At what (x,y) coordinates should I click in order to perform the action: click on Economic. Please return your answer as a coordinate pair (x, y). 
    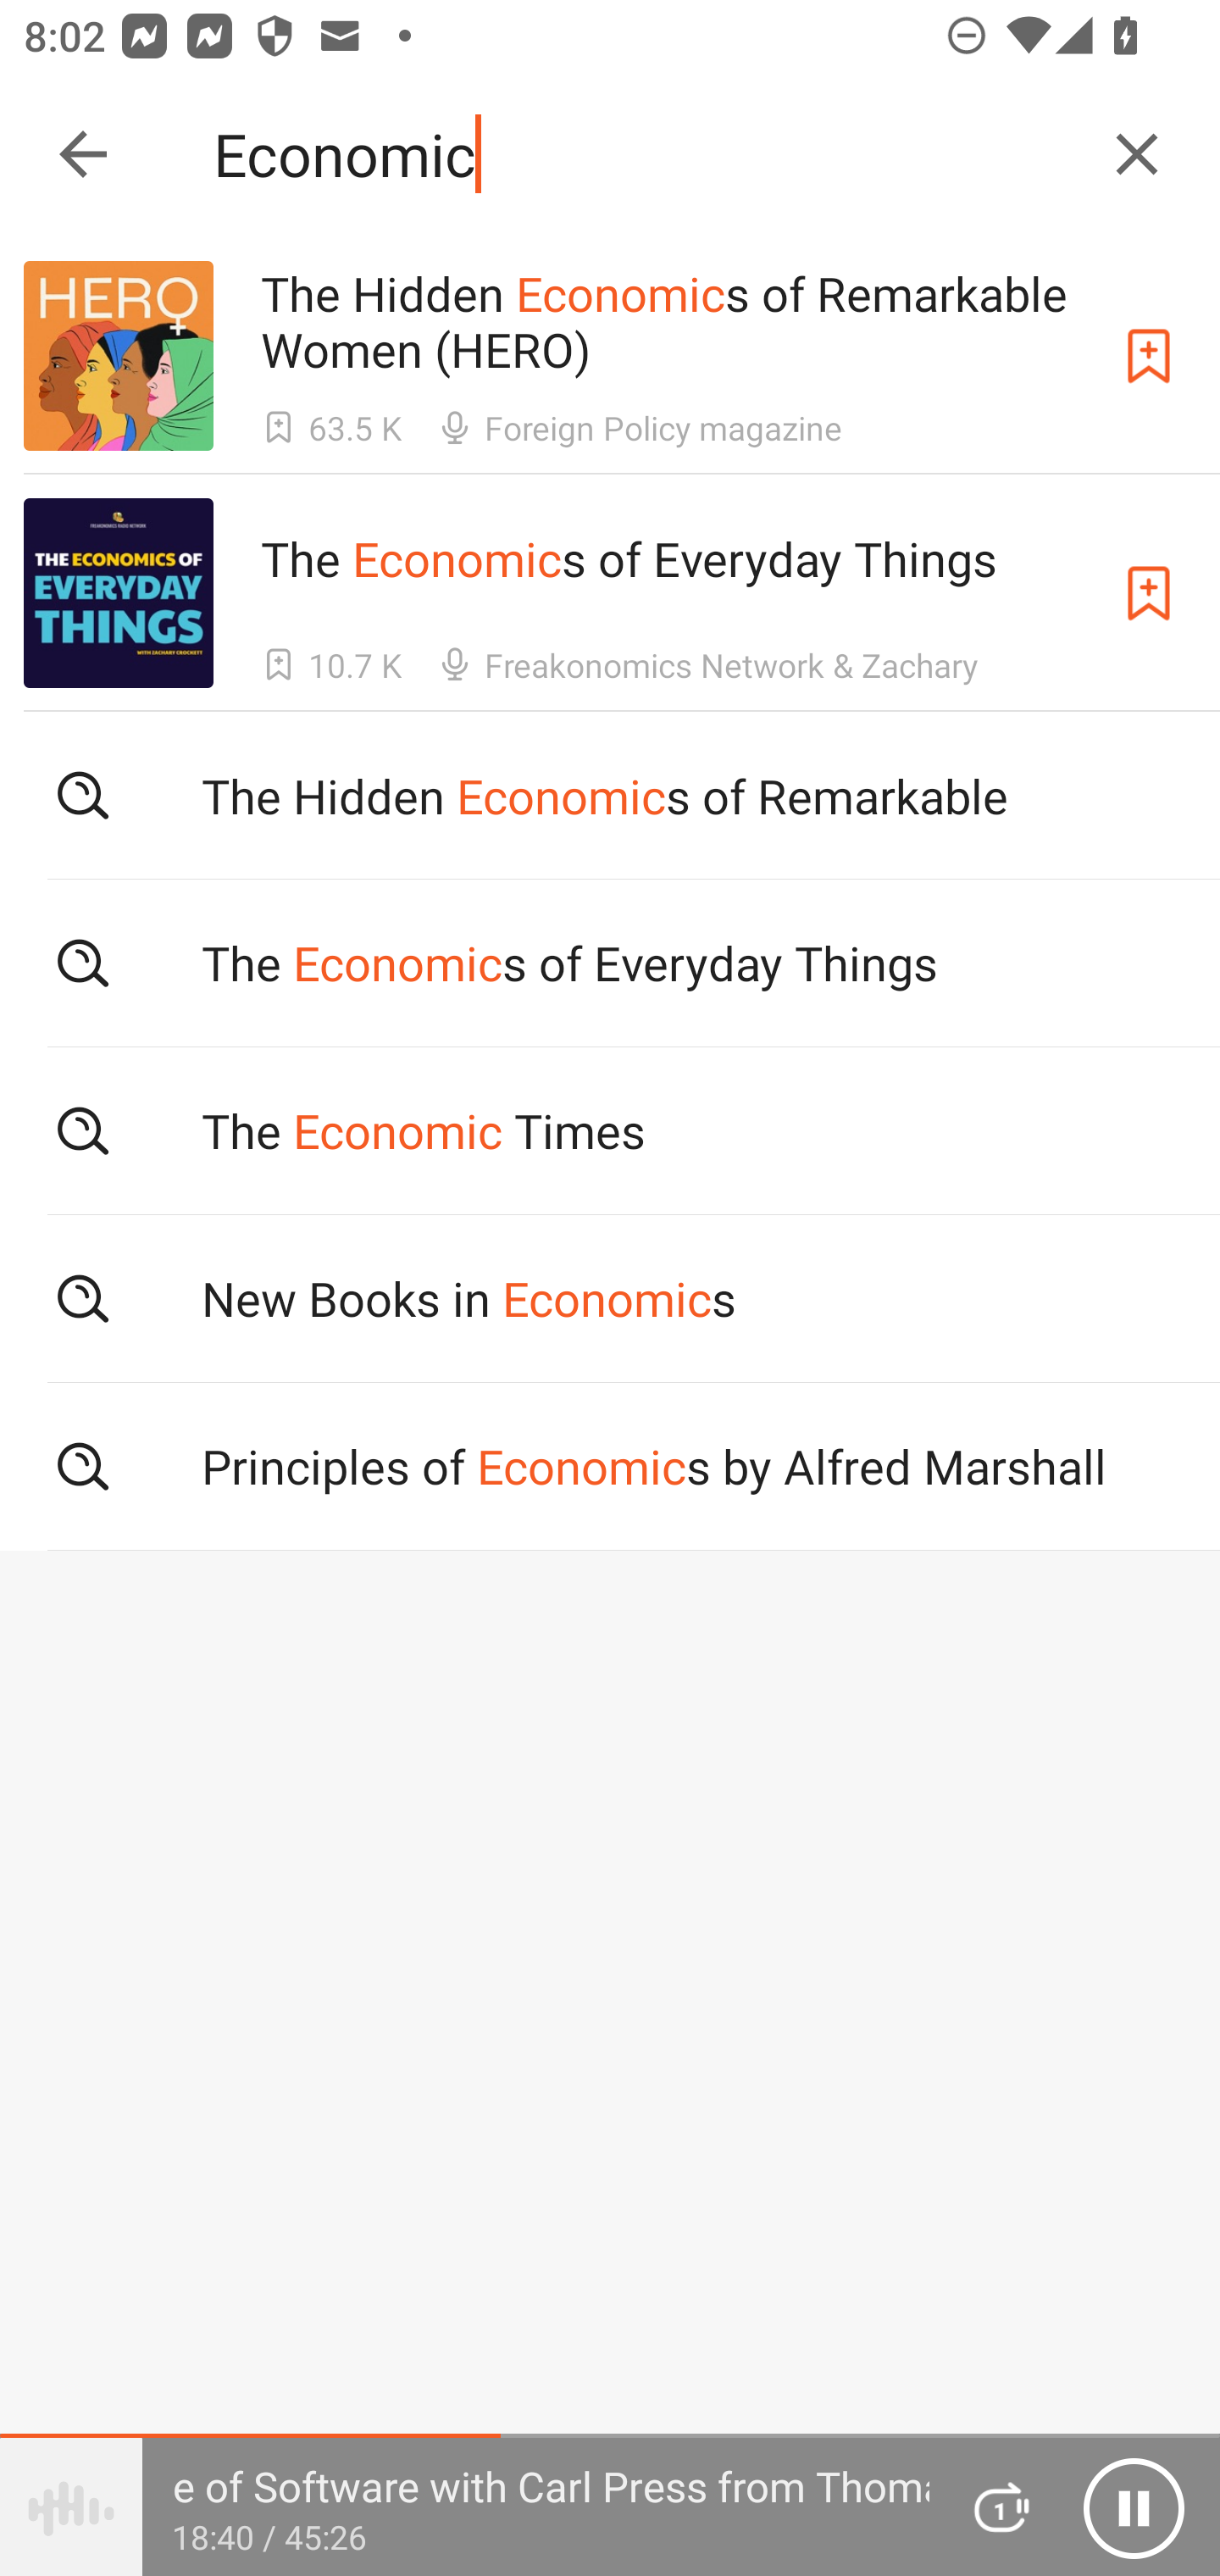
    Looking at the image, I should click on (645, 154).